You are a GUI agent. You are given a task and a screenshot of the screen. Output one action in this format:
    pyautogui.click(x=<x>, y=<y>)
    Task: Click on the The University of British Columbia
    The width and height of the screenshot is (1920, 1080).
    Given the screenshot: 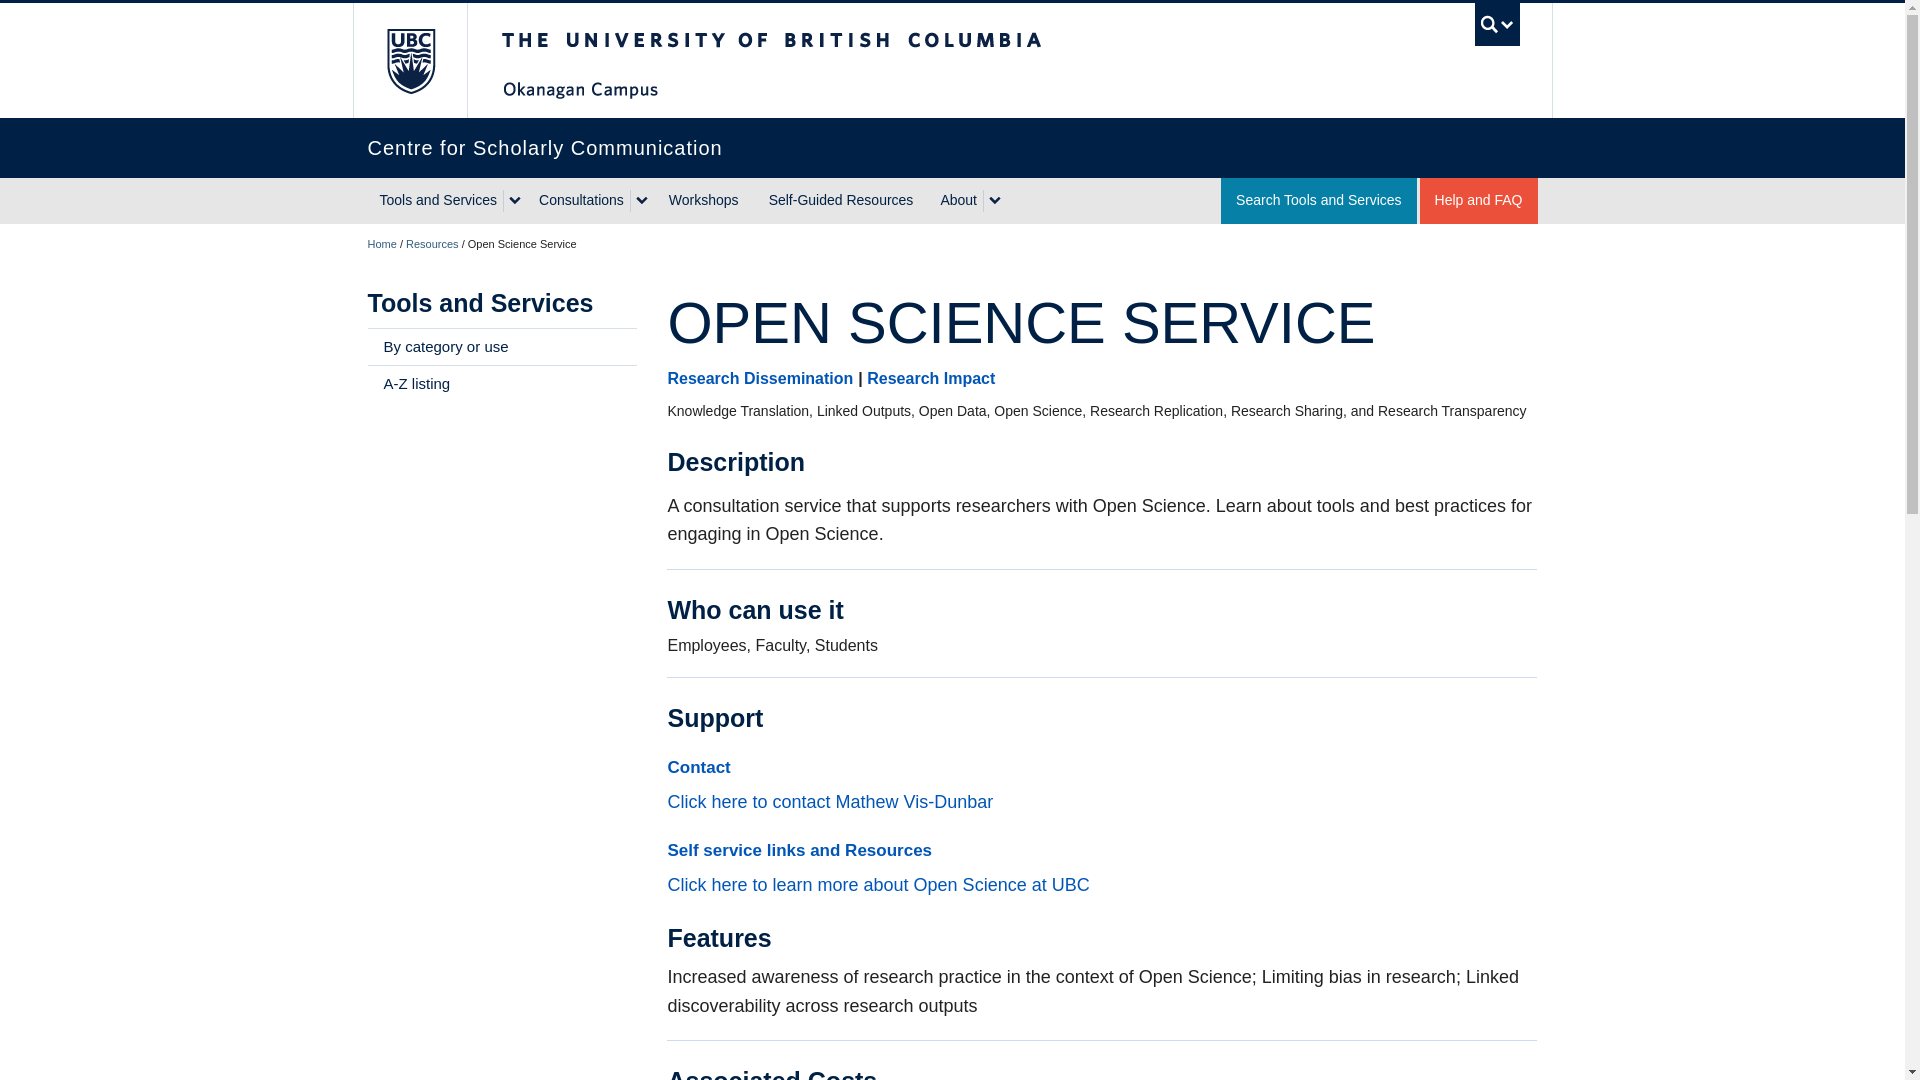 What is the action you would take?
    pyautogui.click(x=838, y=60)
    